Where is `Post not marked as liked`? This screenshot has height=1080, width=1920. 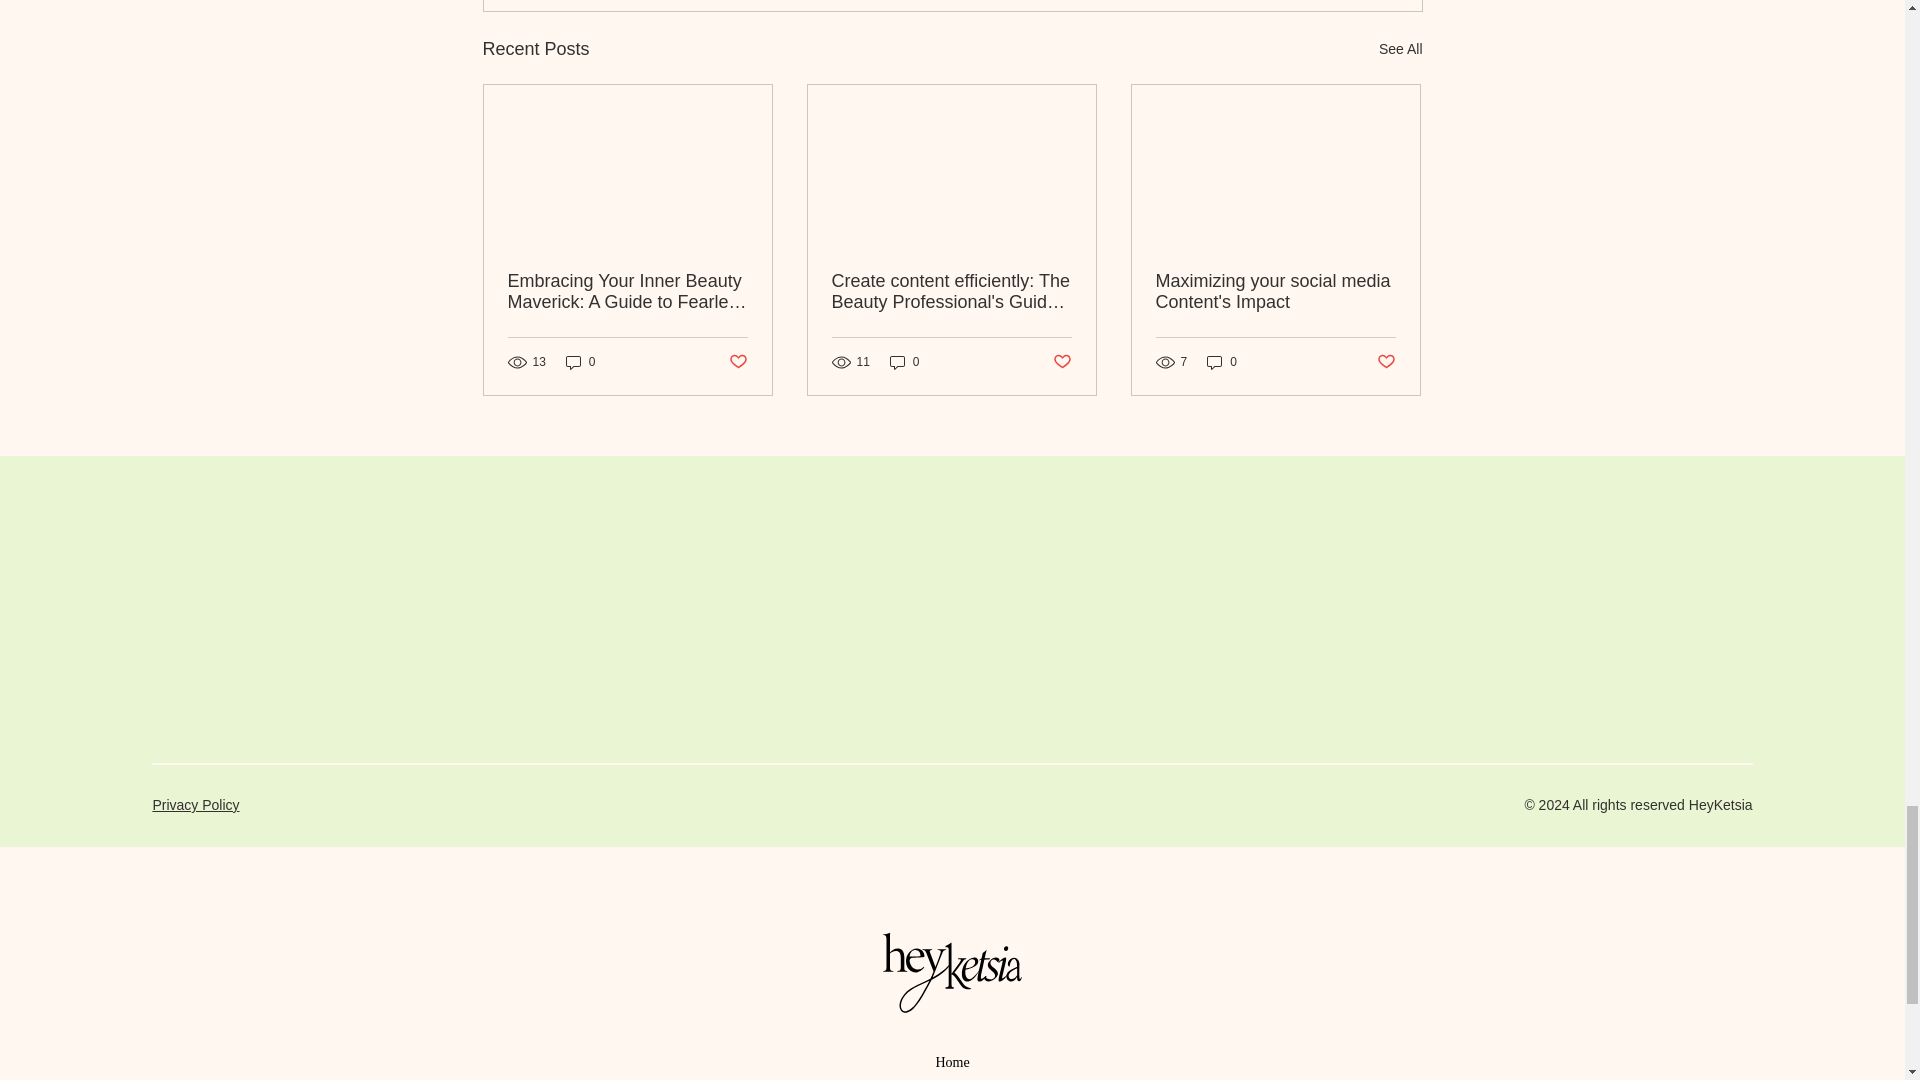
Post not marked as liked is located at coordinates (1062, 362).